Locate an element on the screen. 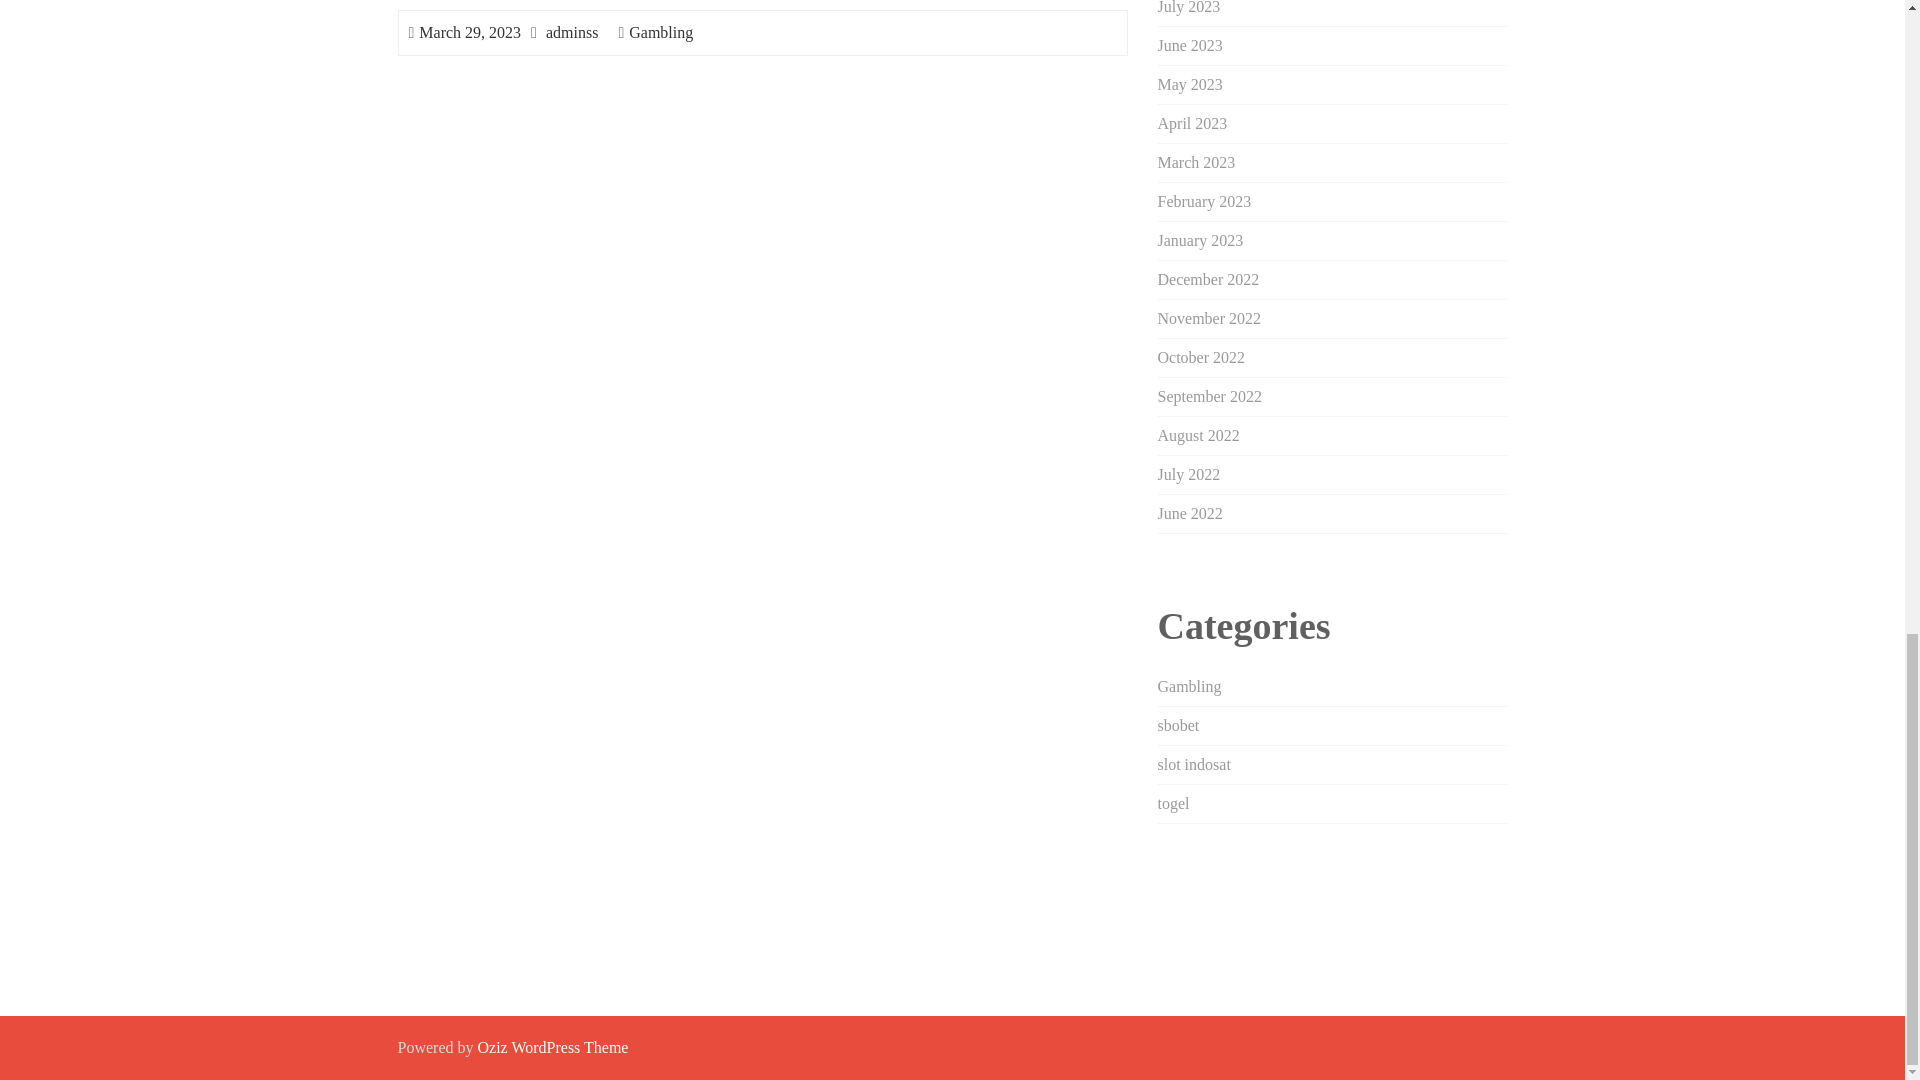 This screenshot has height=1080, width=1920. August 2022 is located at coordinates (1198, 434).